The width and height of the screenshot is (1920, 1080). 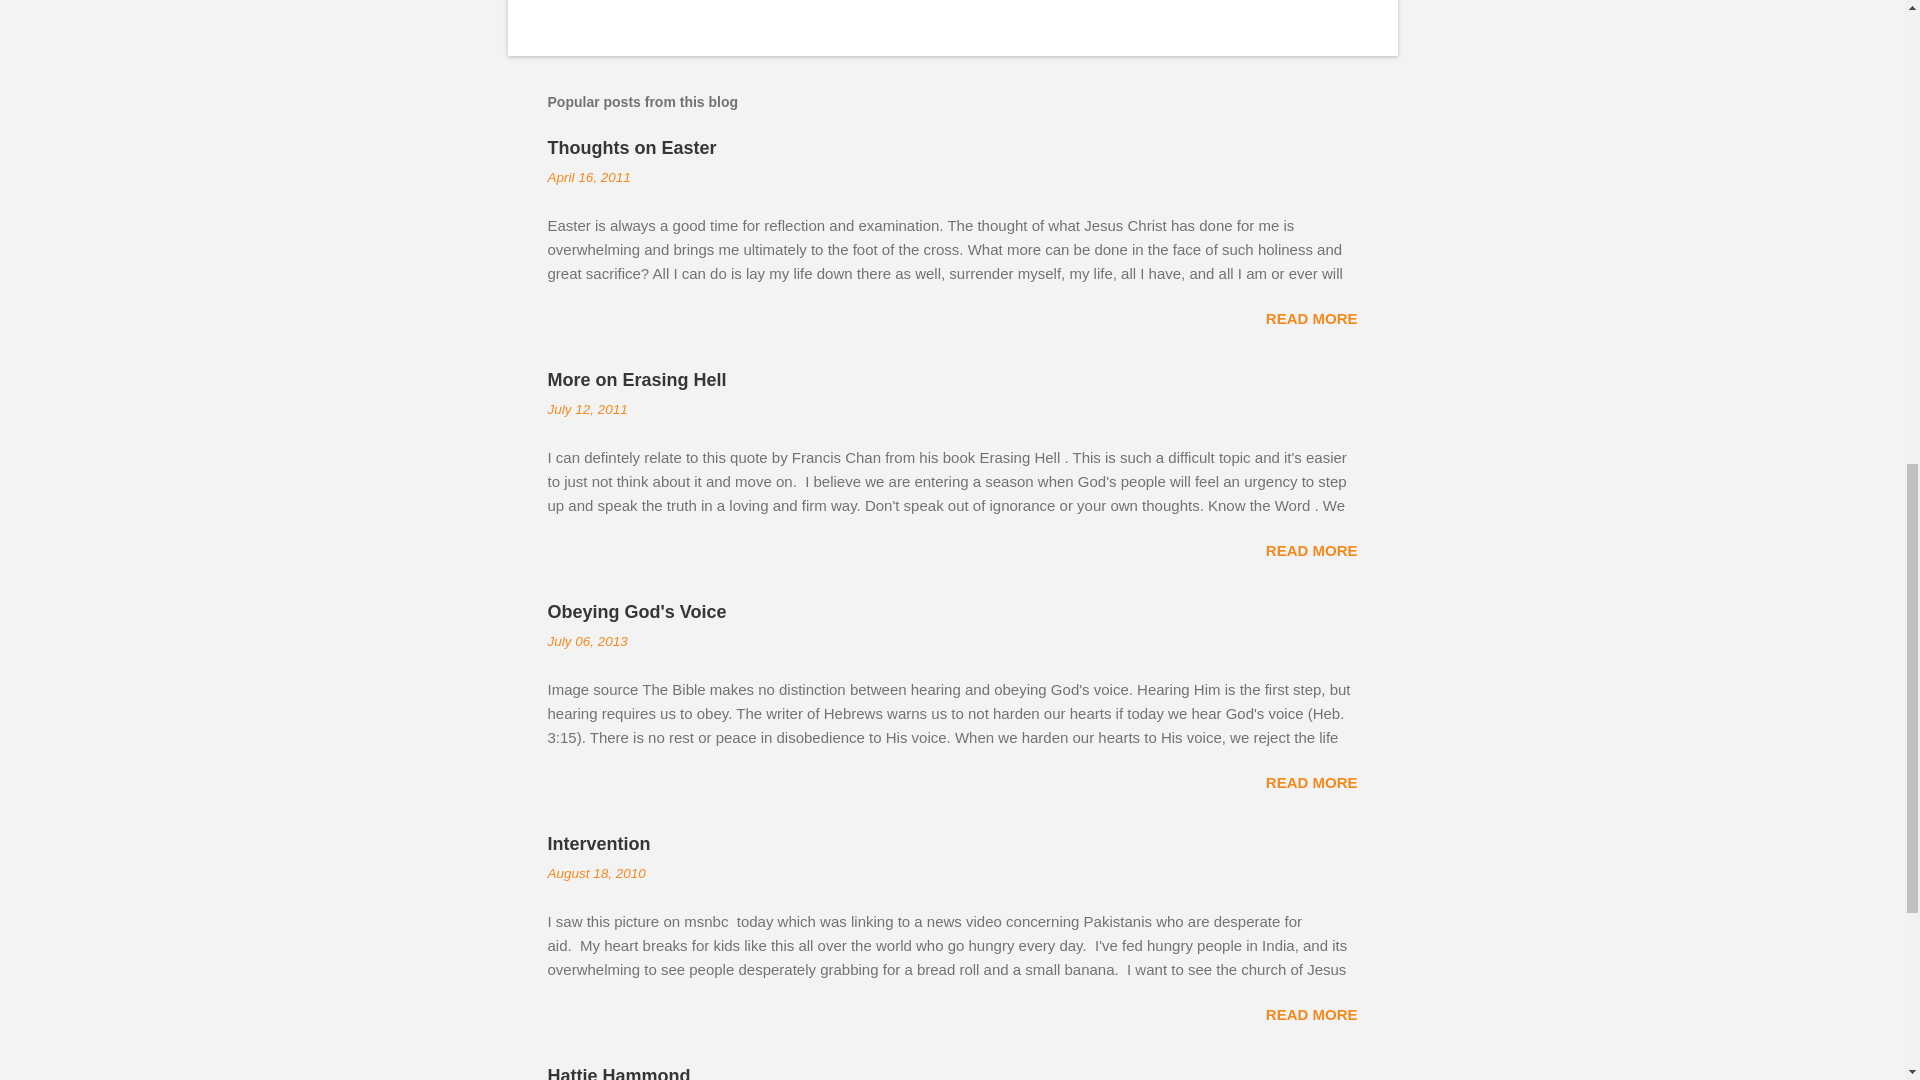 What do you see at coordinates (589, 176) in the screenshot?
I see `permanent link` at bounding box center [589, 176].